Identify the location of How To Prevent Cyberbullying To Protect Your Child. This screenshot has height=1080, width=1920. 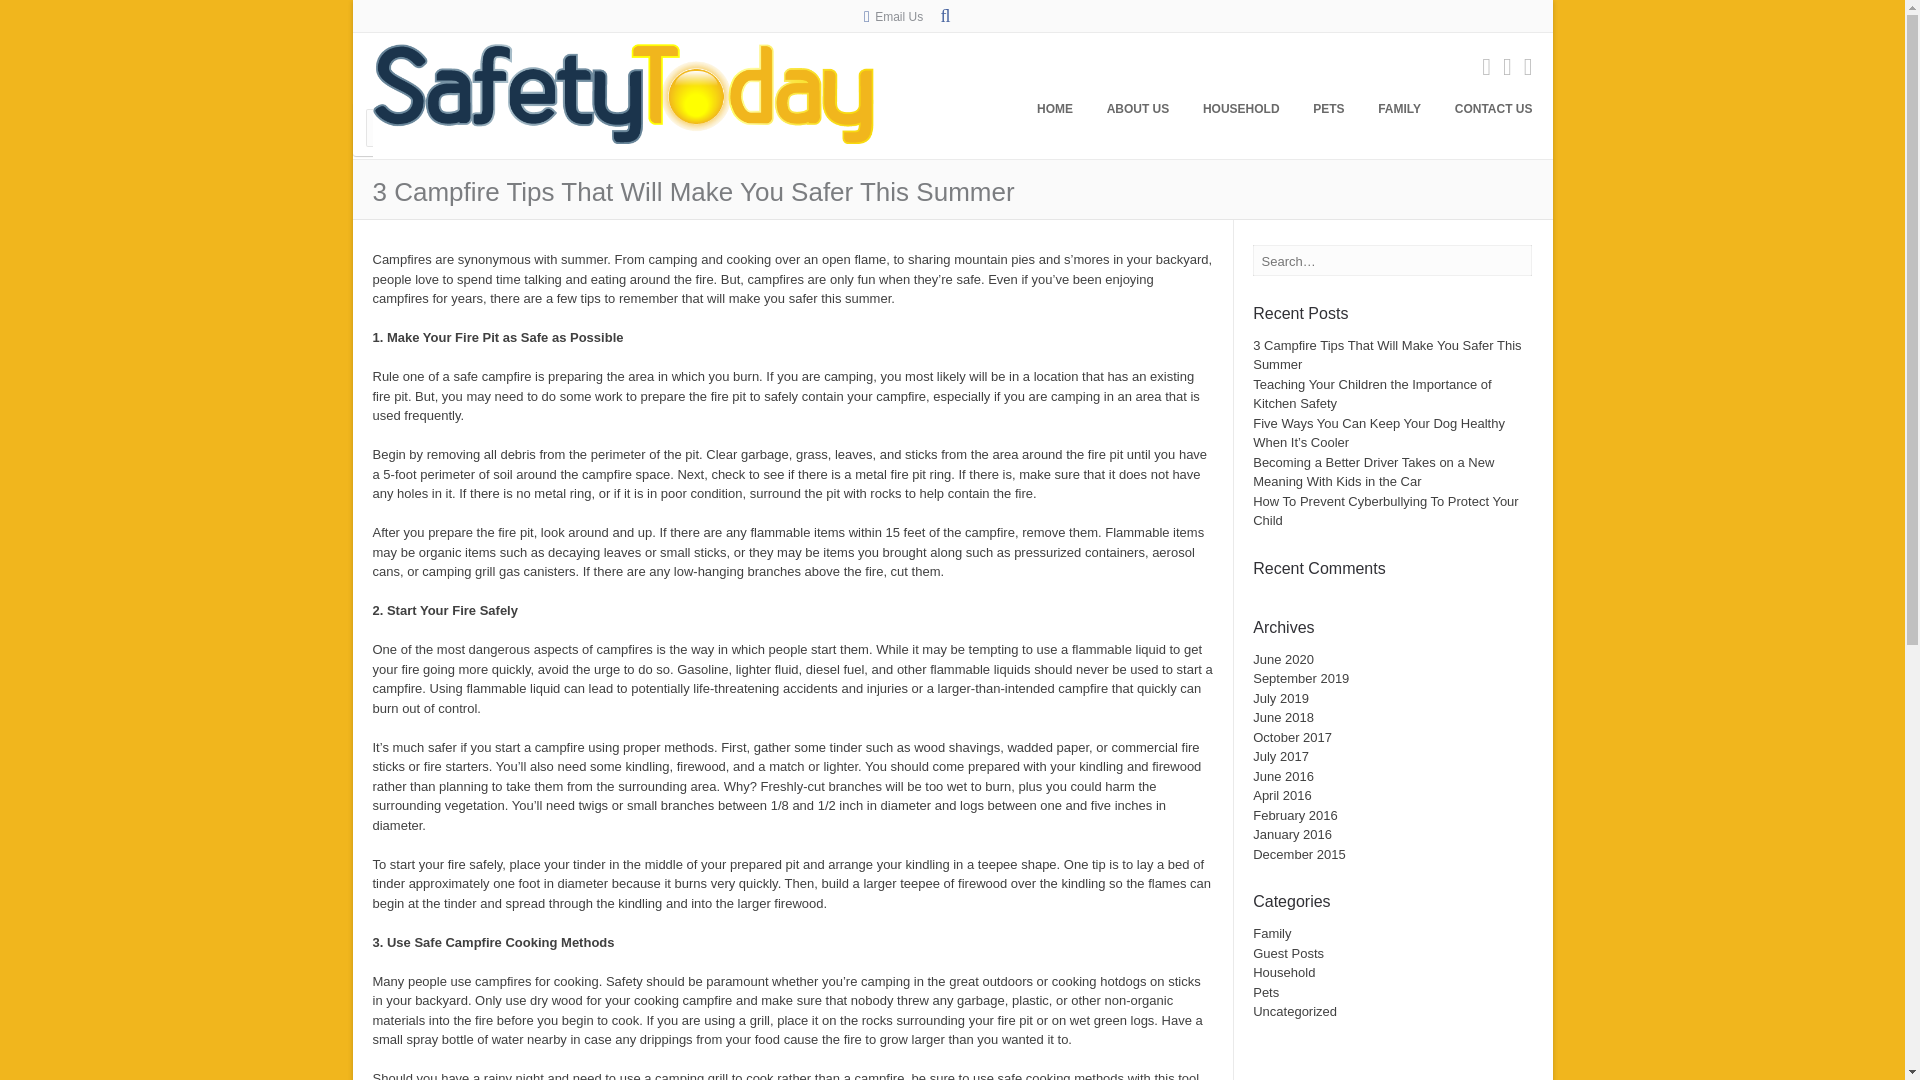
(1386, 511).